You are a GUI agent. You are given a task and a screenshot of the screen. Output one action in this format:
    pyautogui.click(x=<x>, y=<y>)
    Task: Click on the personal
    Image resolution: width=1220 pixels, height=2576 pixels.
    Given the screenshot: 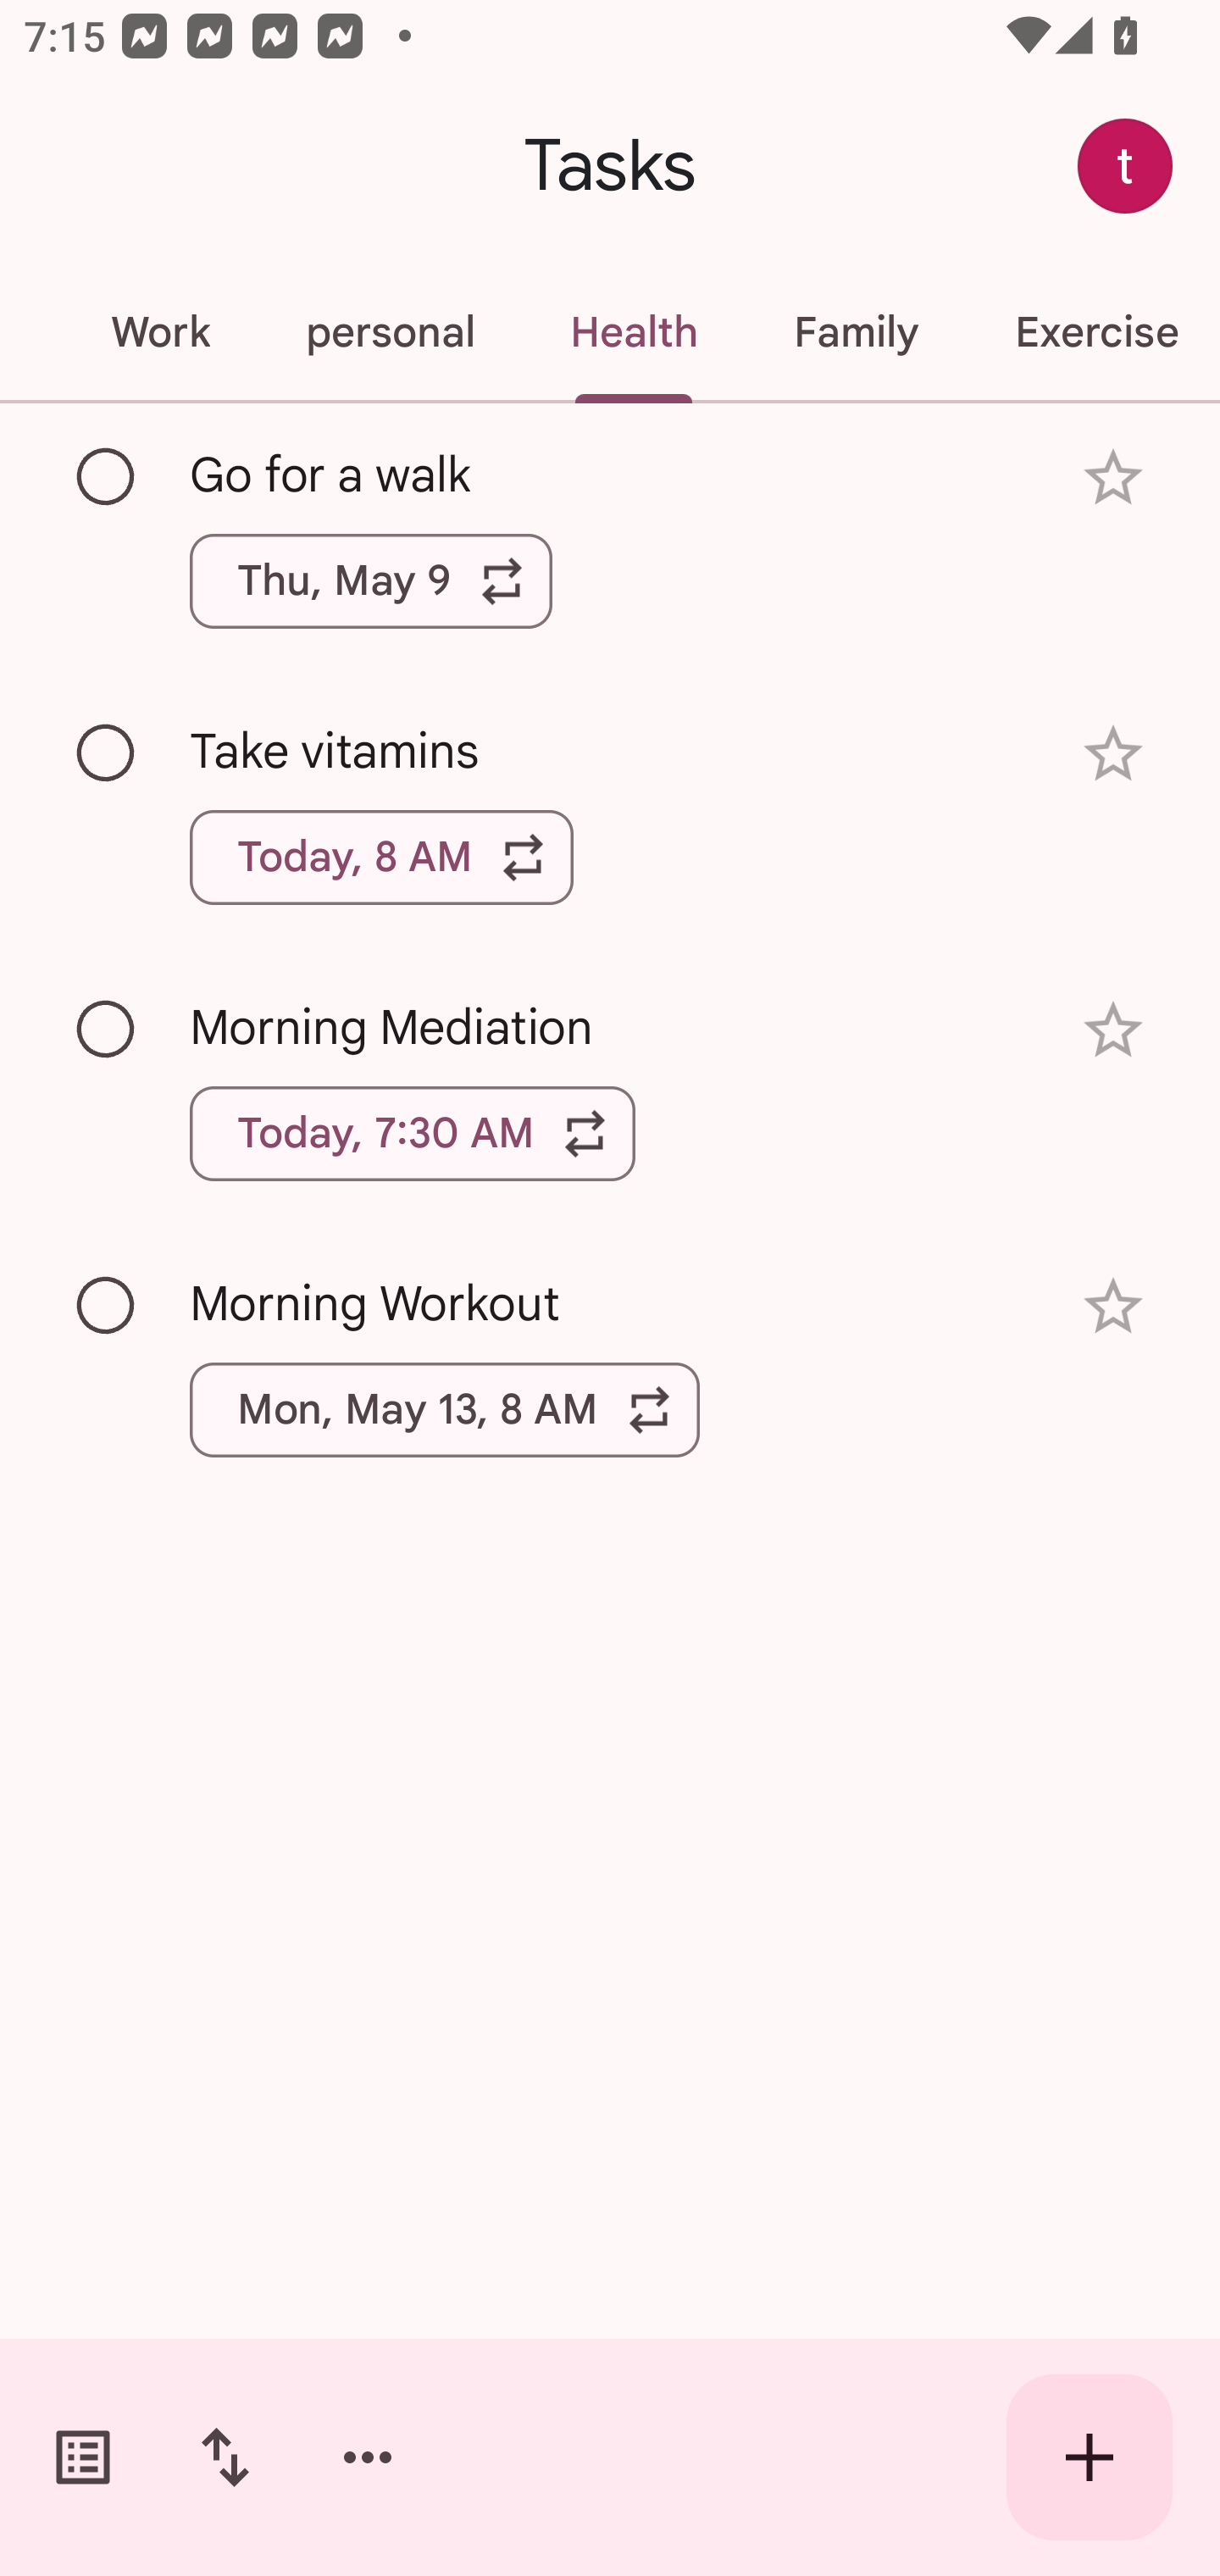 What is the action you would take?
    pyautogui.click(x=390, y=332)
    